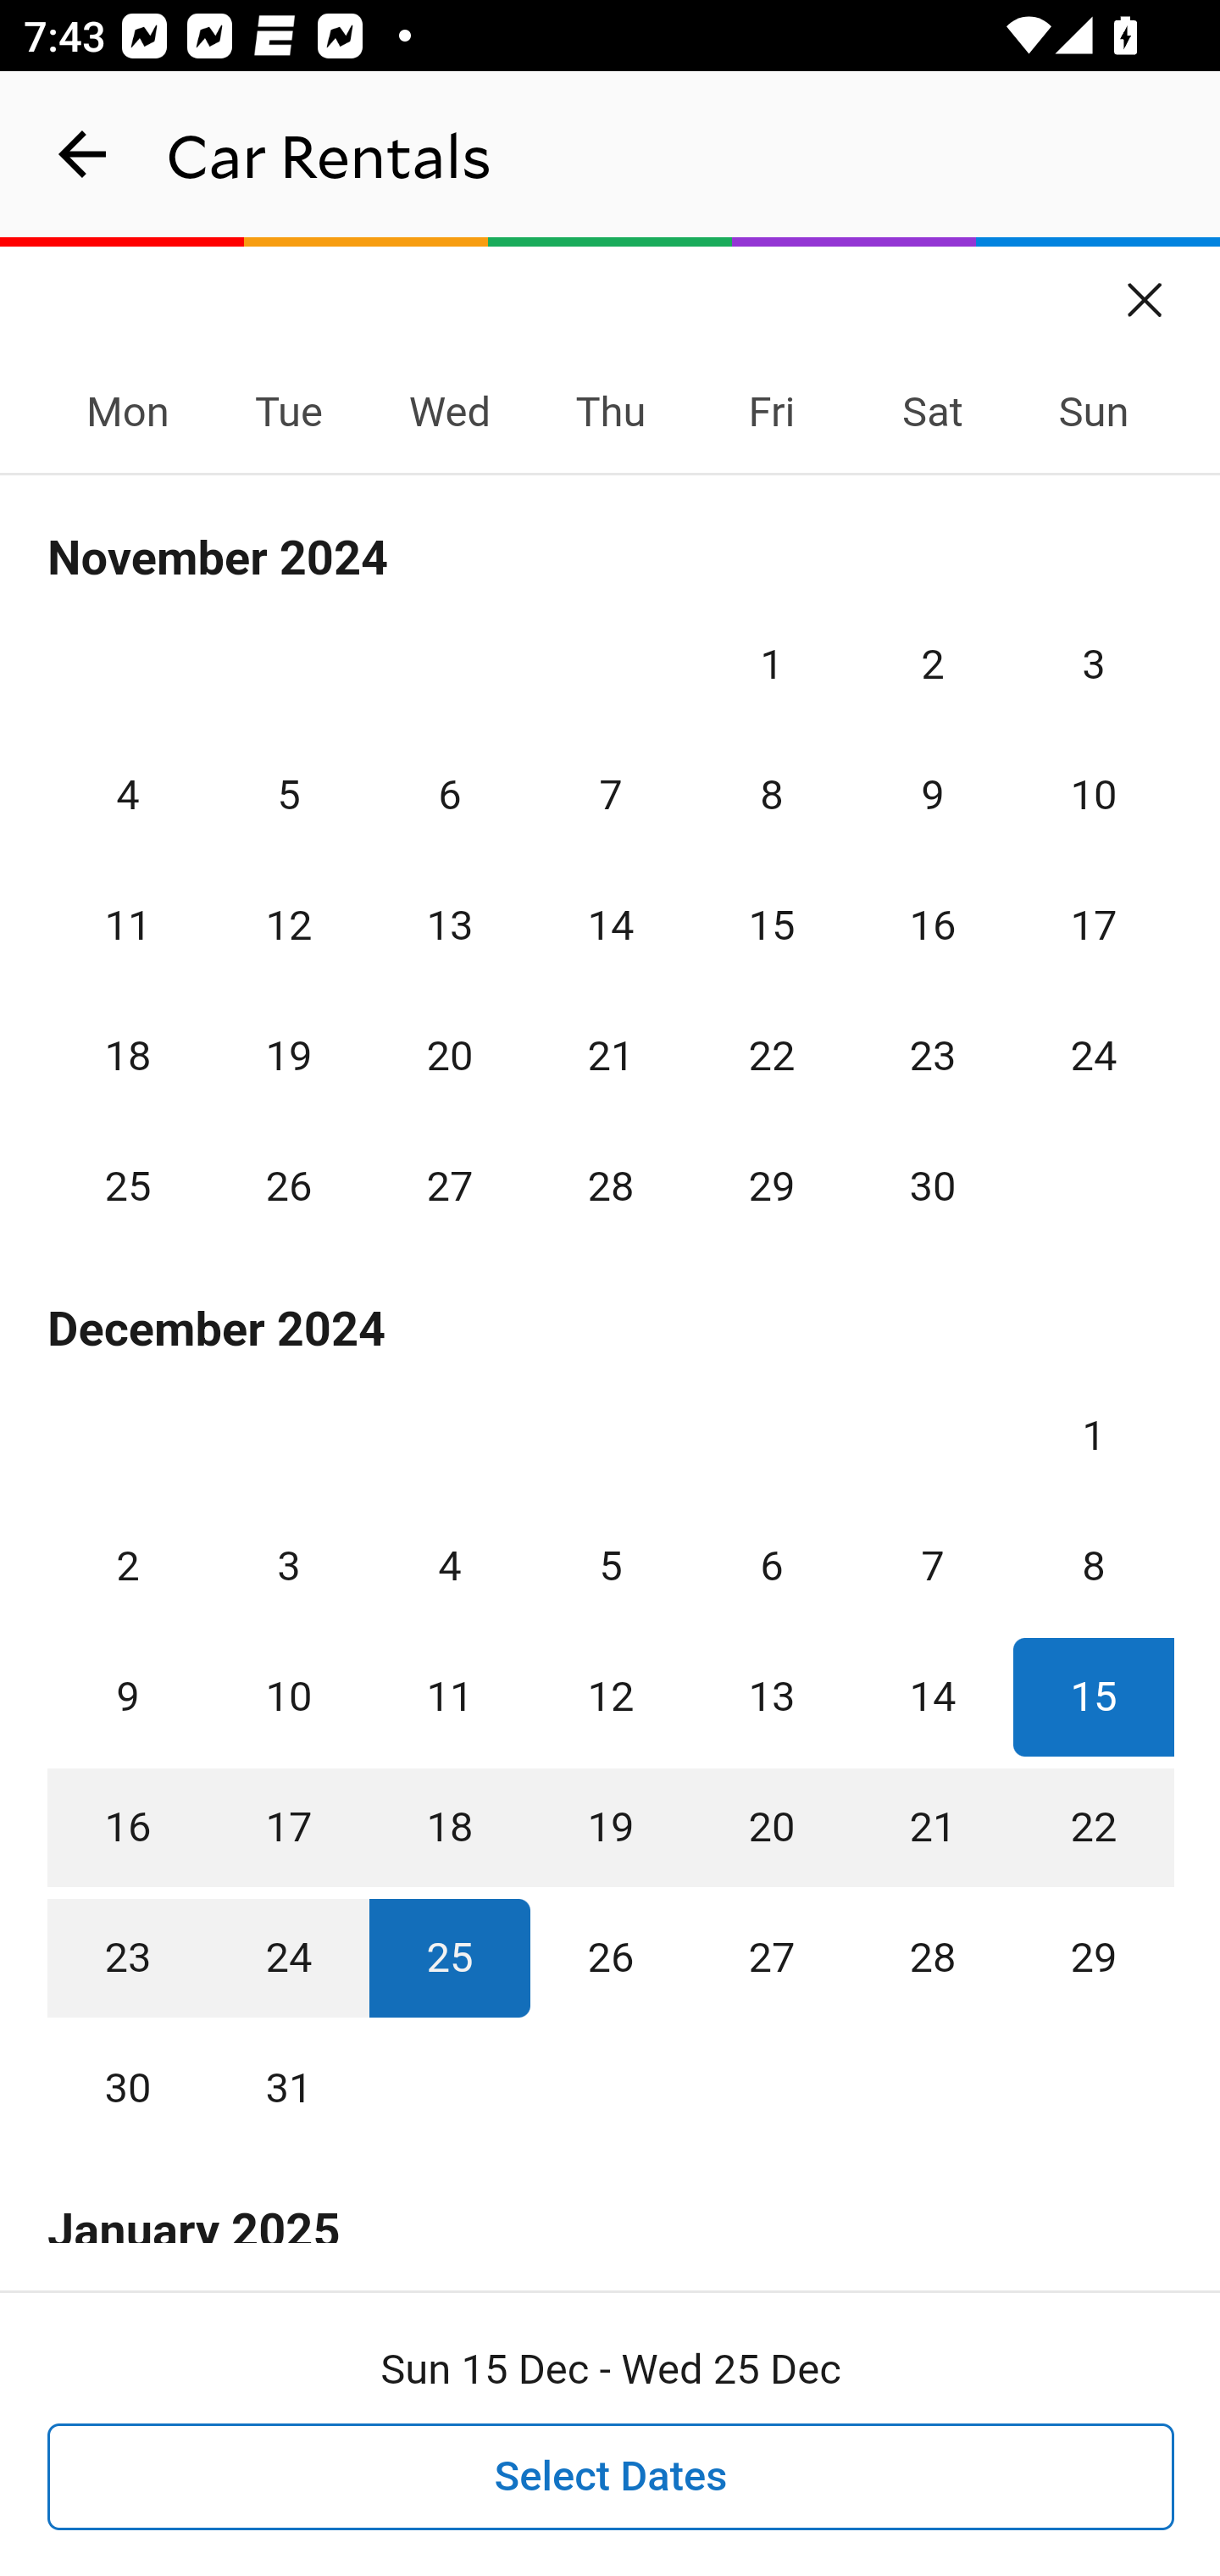  Describe the element at coordinates (932, 1697) in the screenshot. I see `14 December 2024` at that location.